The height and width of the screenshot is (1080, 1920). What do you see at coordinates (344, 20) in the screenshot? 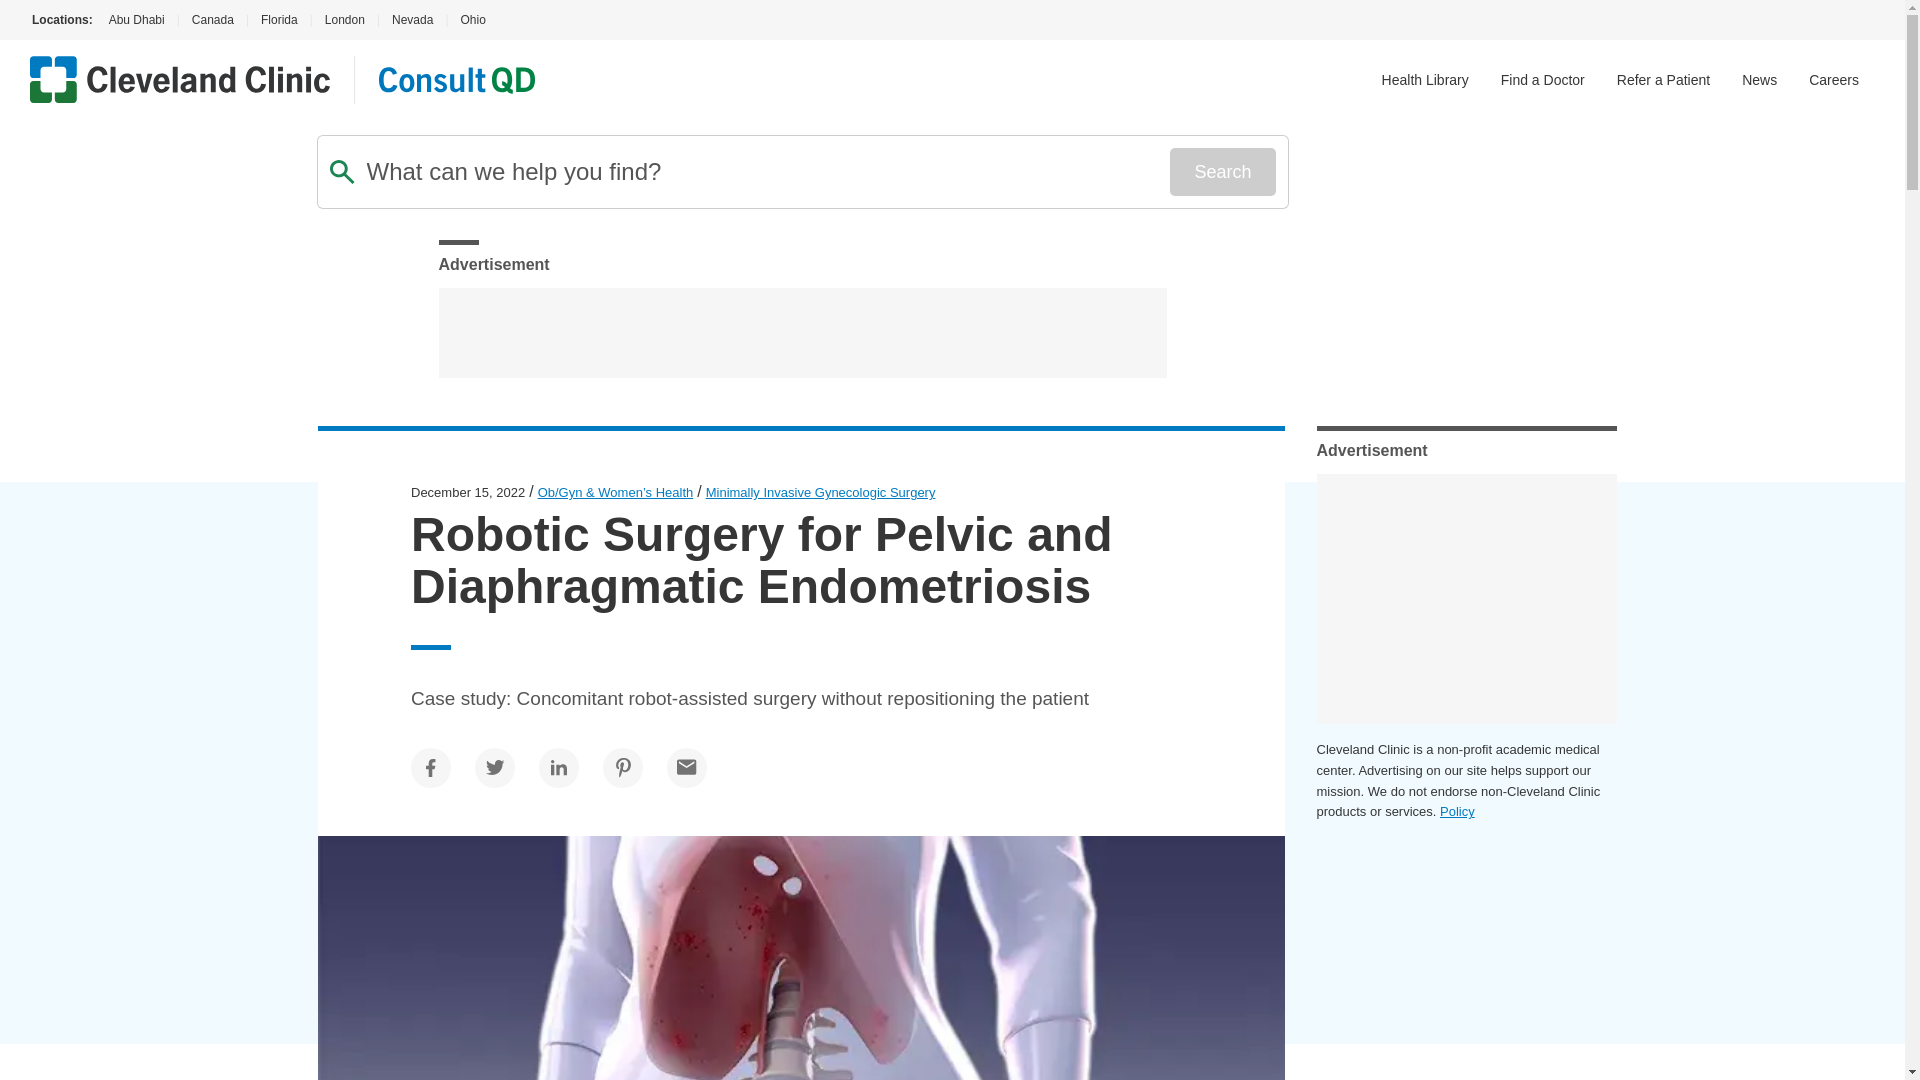
I see `London` at bounding box center [344, 20].